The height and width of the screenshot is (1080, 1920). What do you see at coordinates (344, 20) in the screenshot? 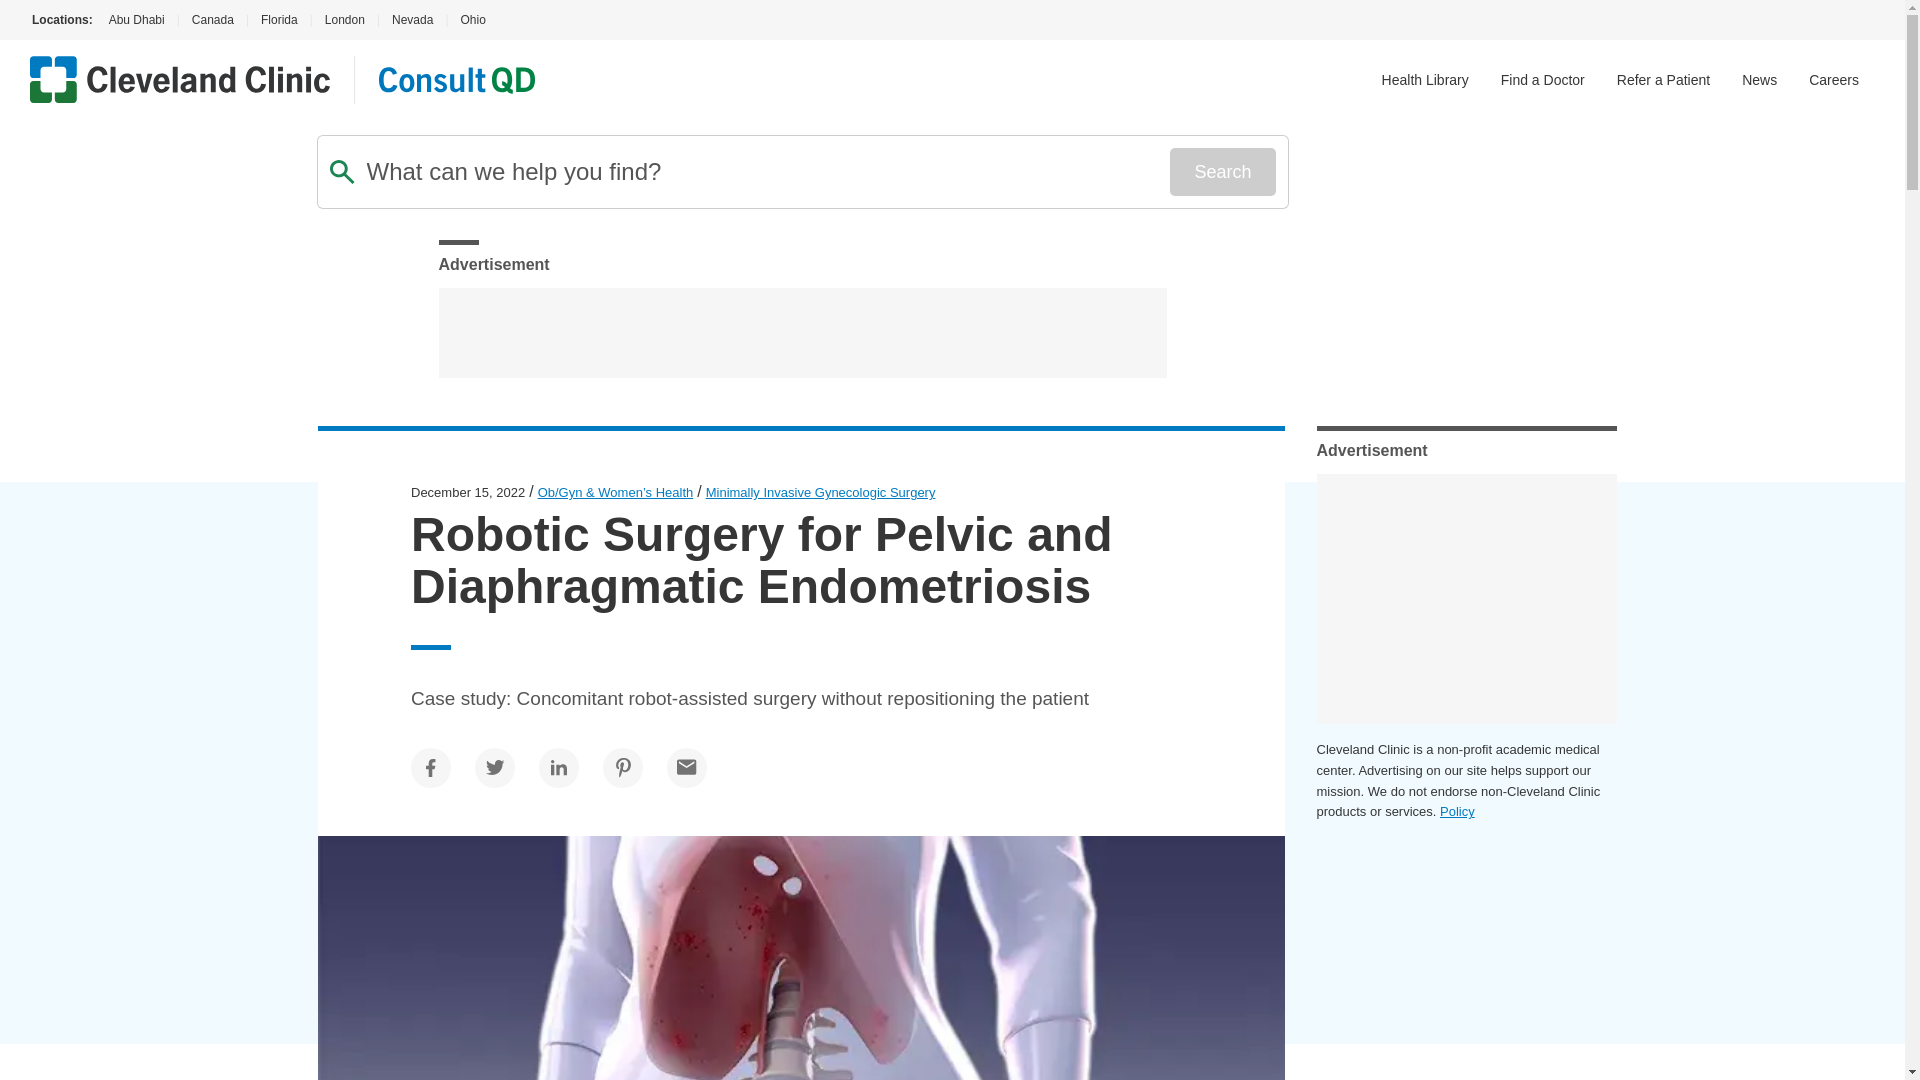
I see `London` at bounding box center [344, 20].